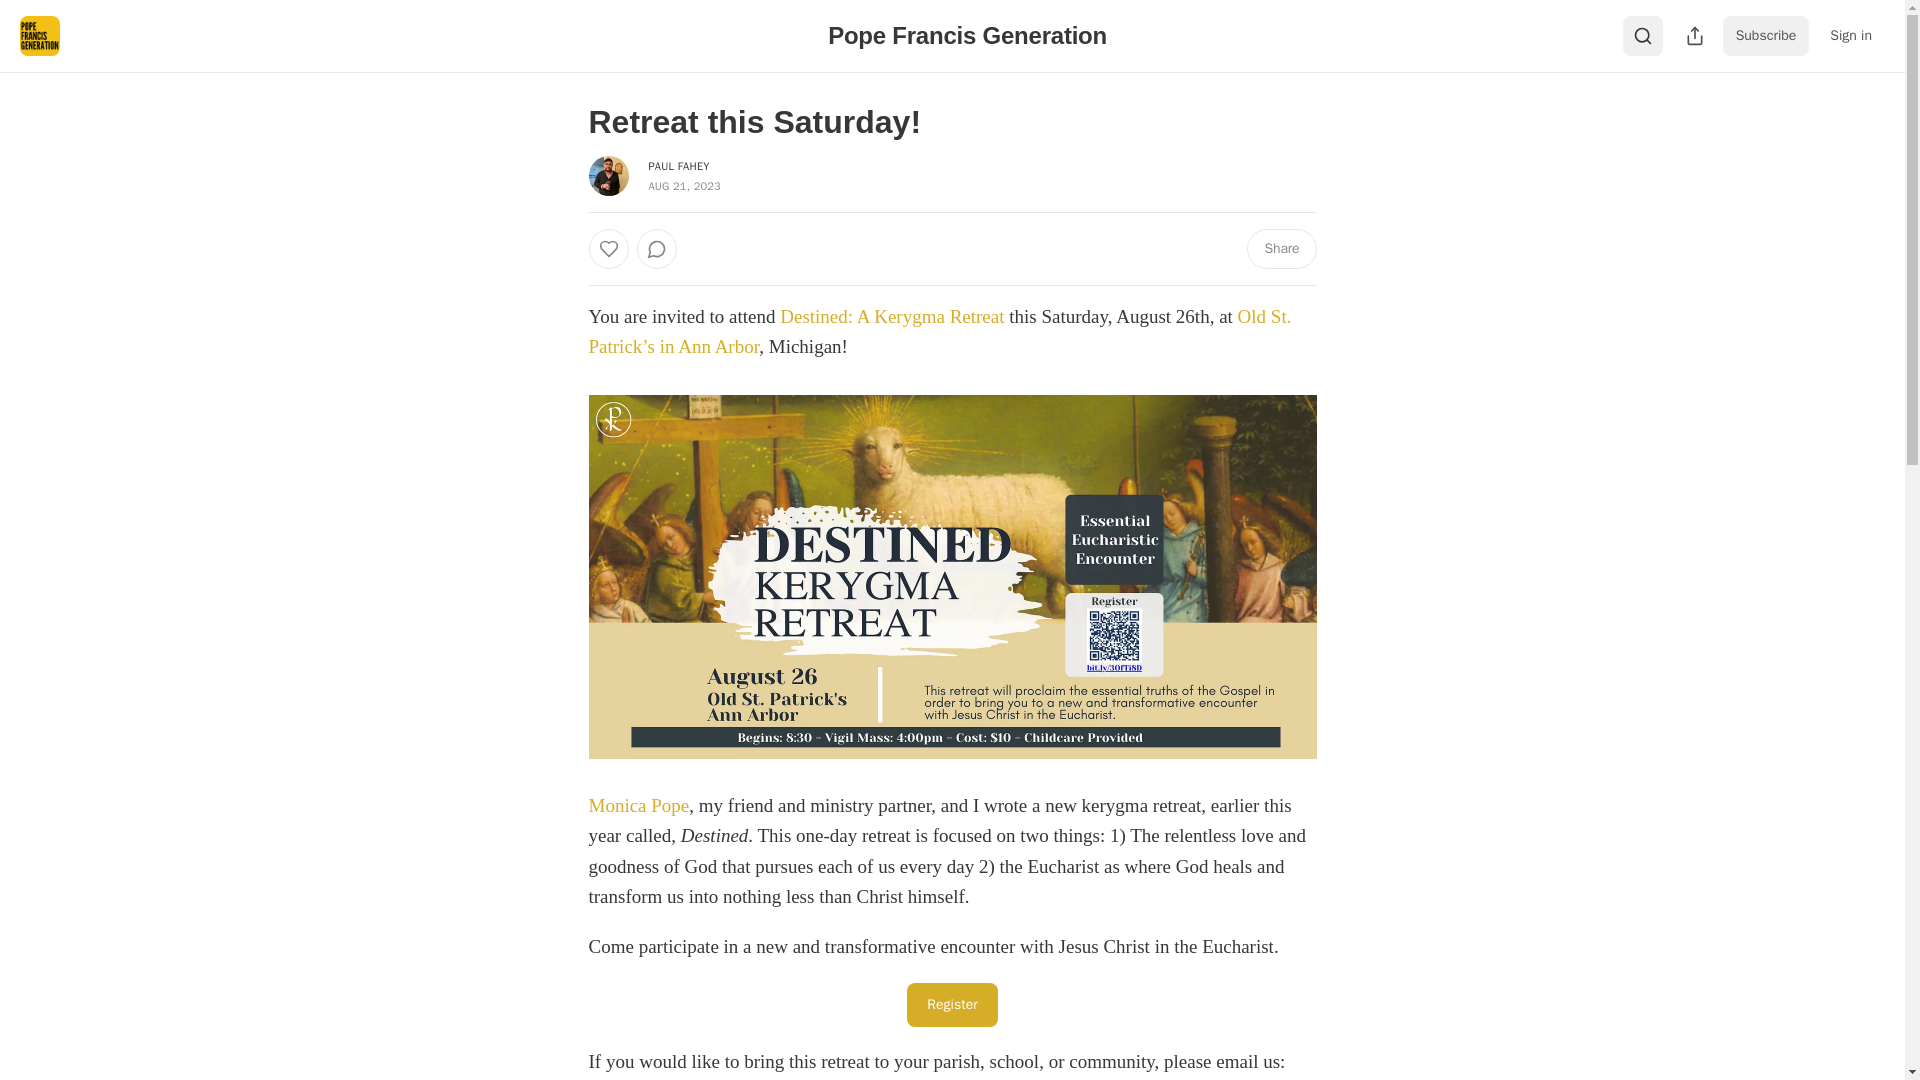 The image size is (1920, 1080). What do you see at coordinates (678, 165) in the screenshot?
I see `PAUL FAHEY` at bounding box center [678, 165].